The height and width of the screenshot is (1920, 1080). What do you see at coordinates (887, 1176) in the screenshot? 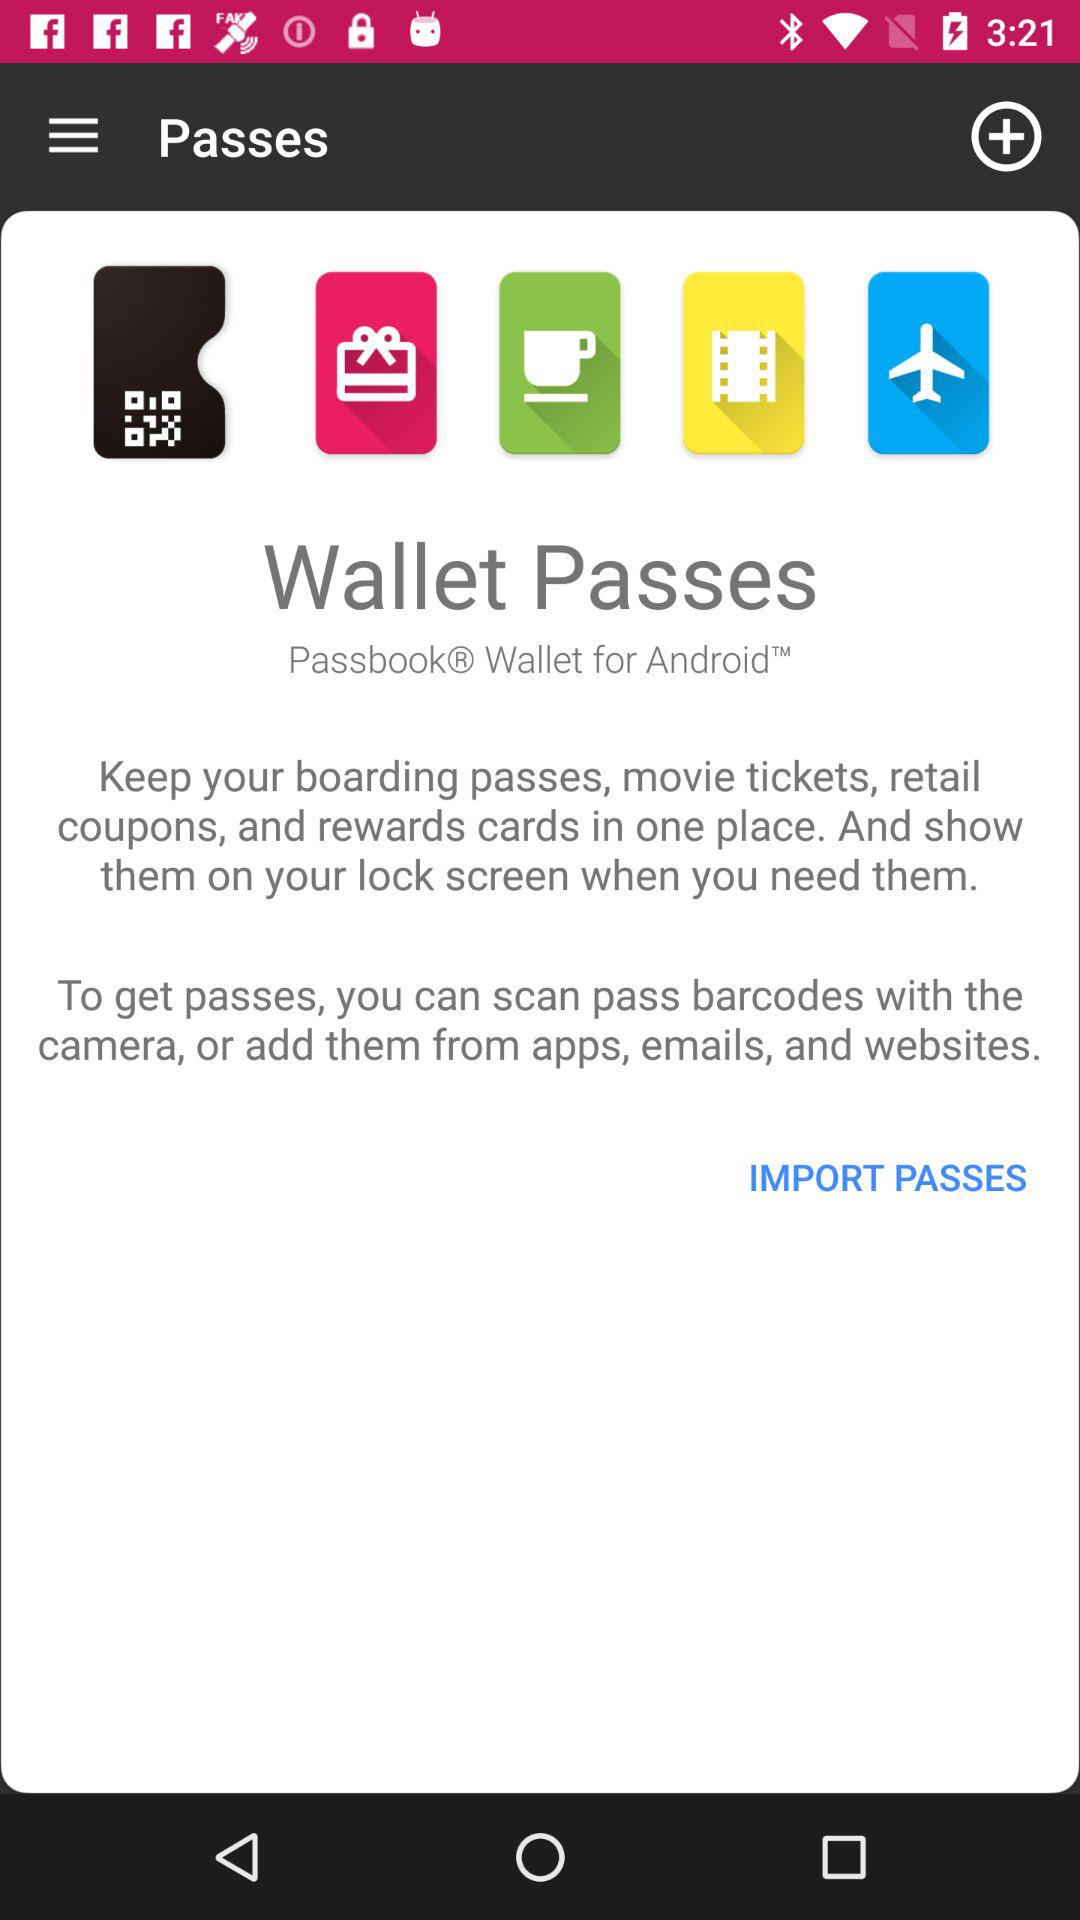
I see `press the icon below to get passes` at bounding box center [887, 1176].